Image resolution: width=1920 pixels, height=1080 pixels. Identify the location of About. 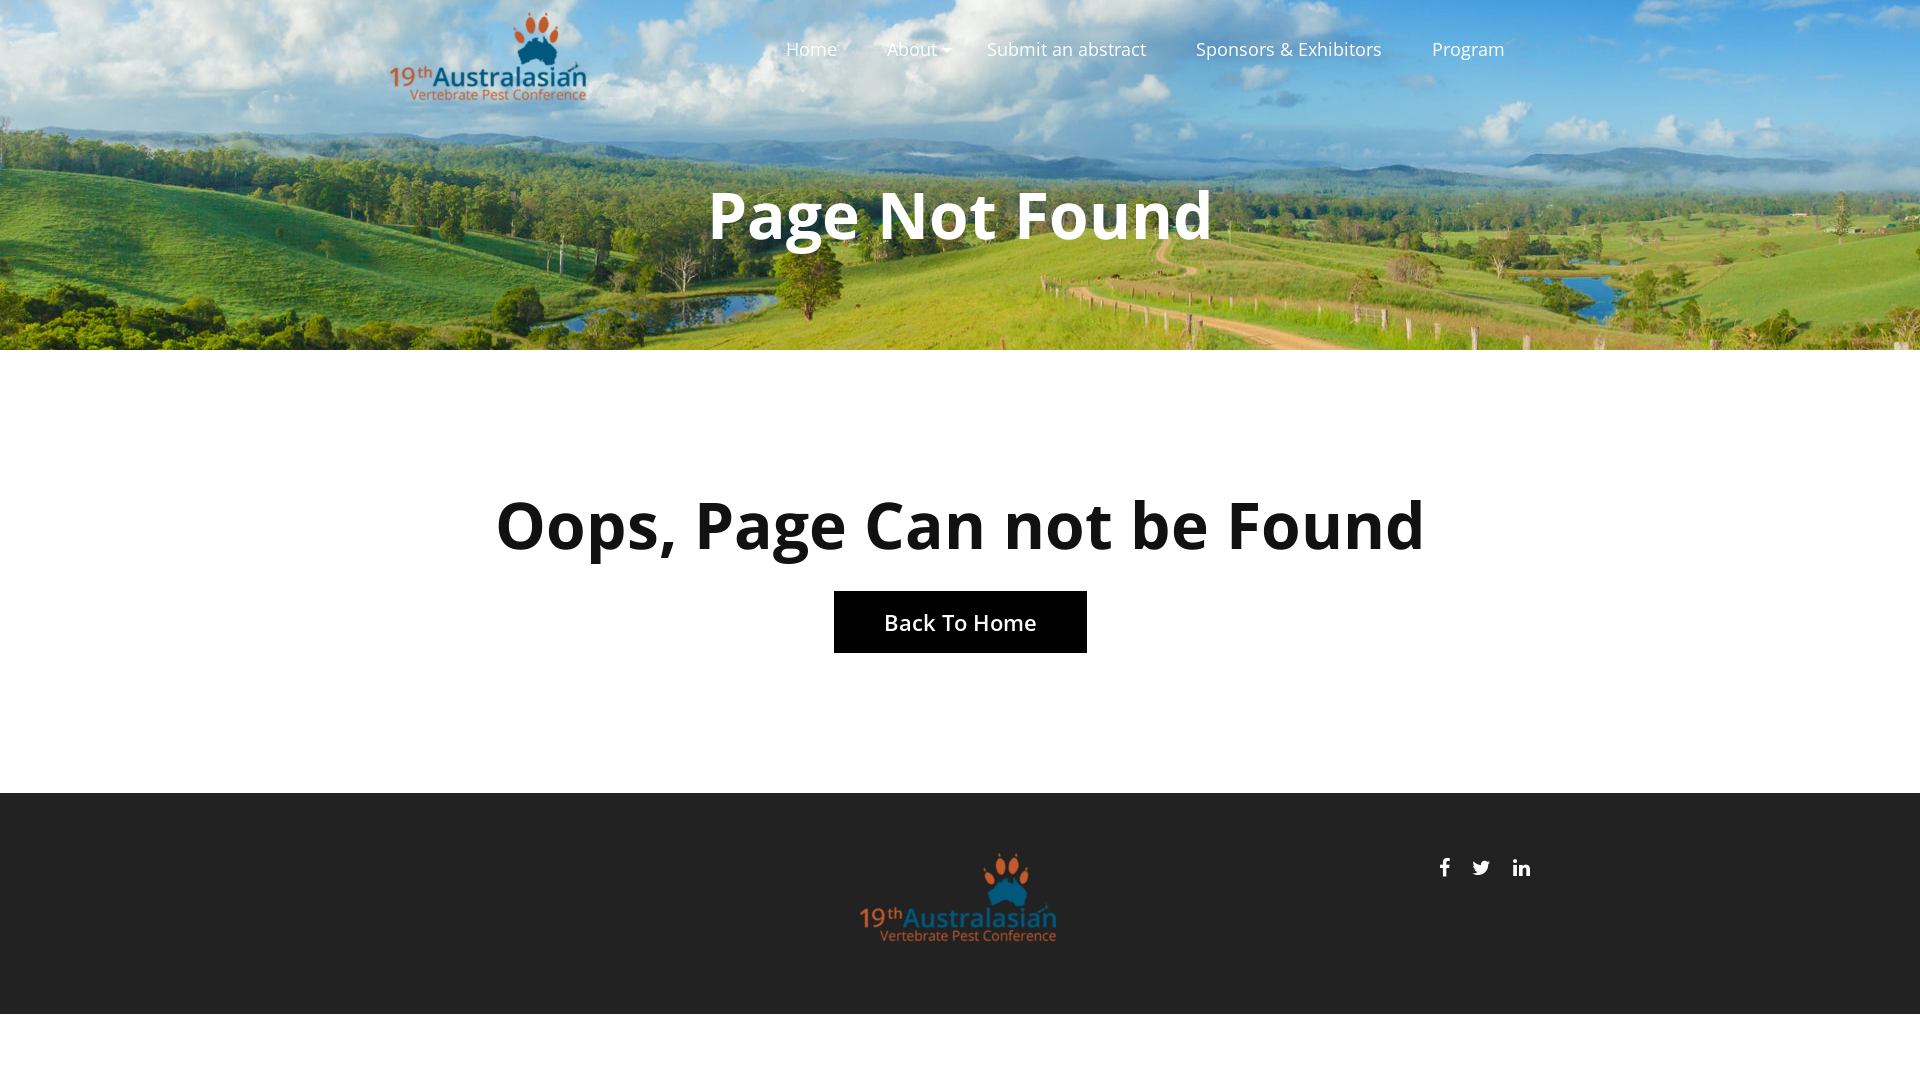
(912, 50).